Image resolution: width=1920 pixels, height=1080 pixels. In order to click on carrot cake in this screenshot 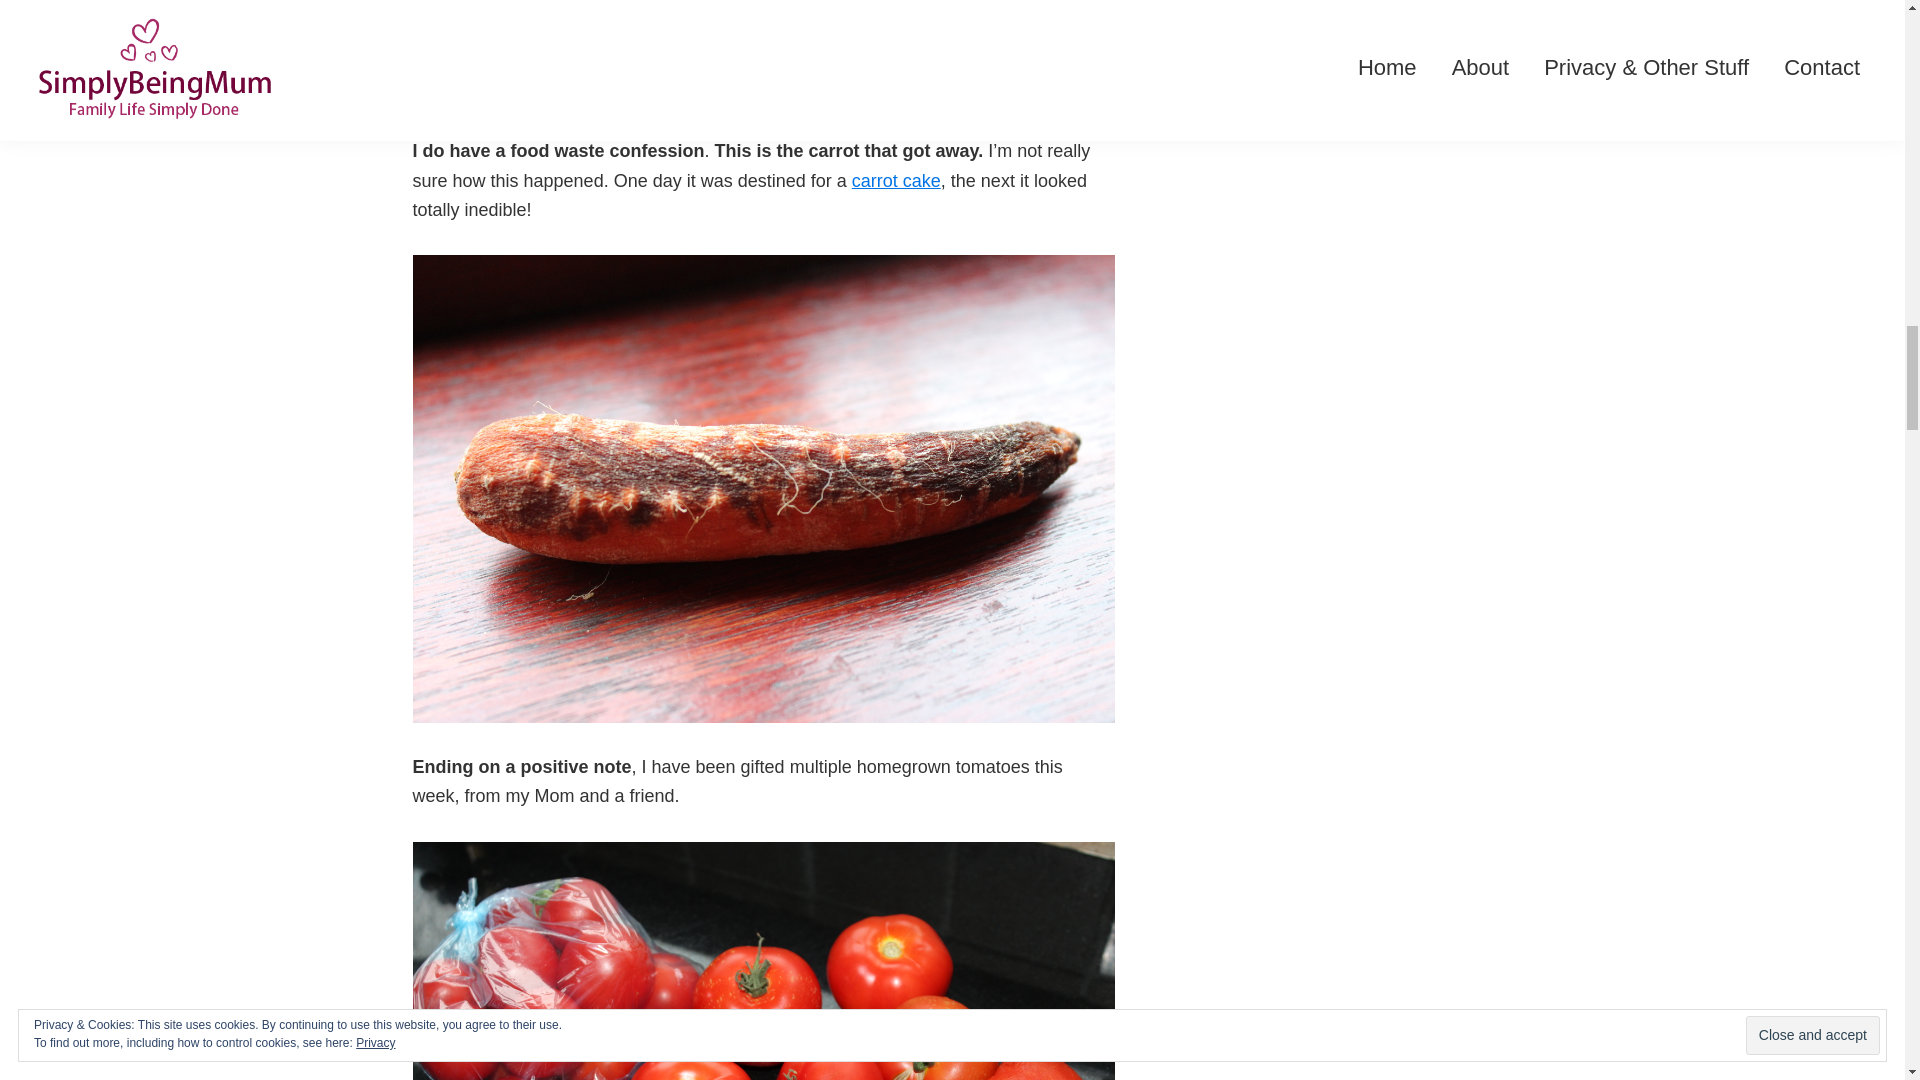, I will do `click(896, 180)`.